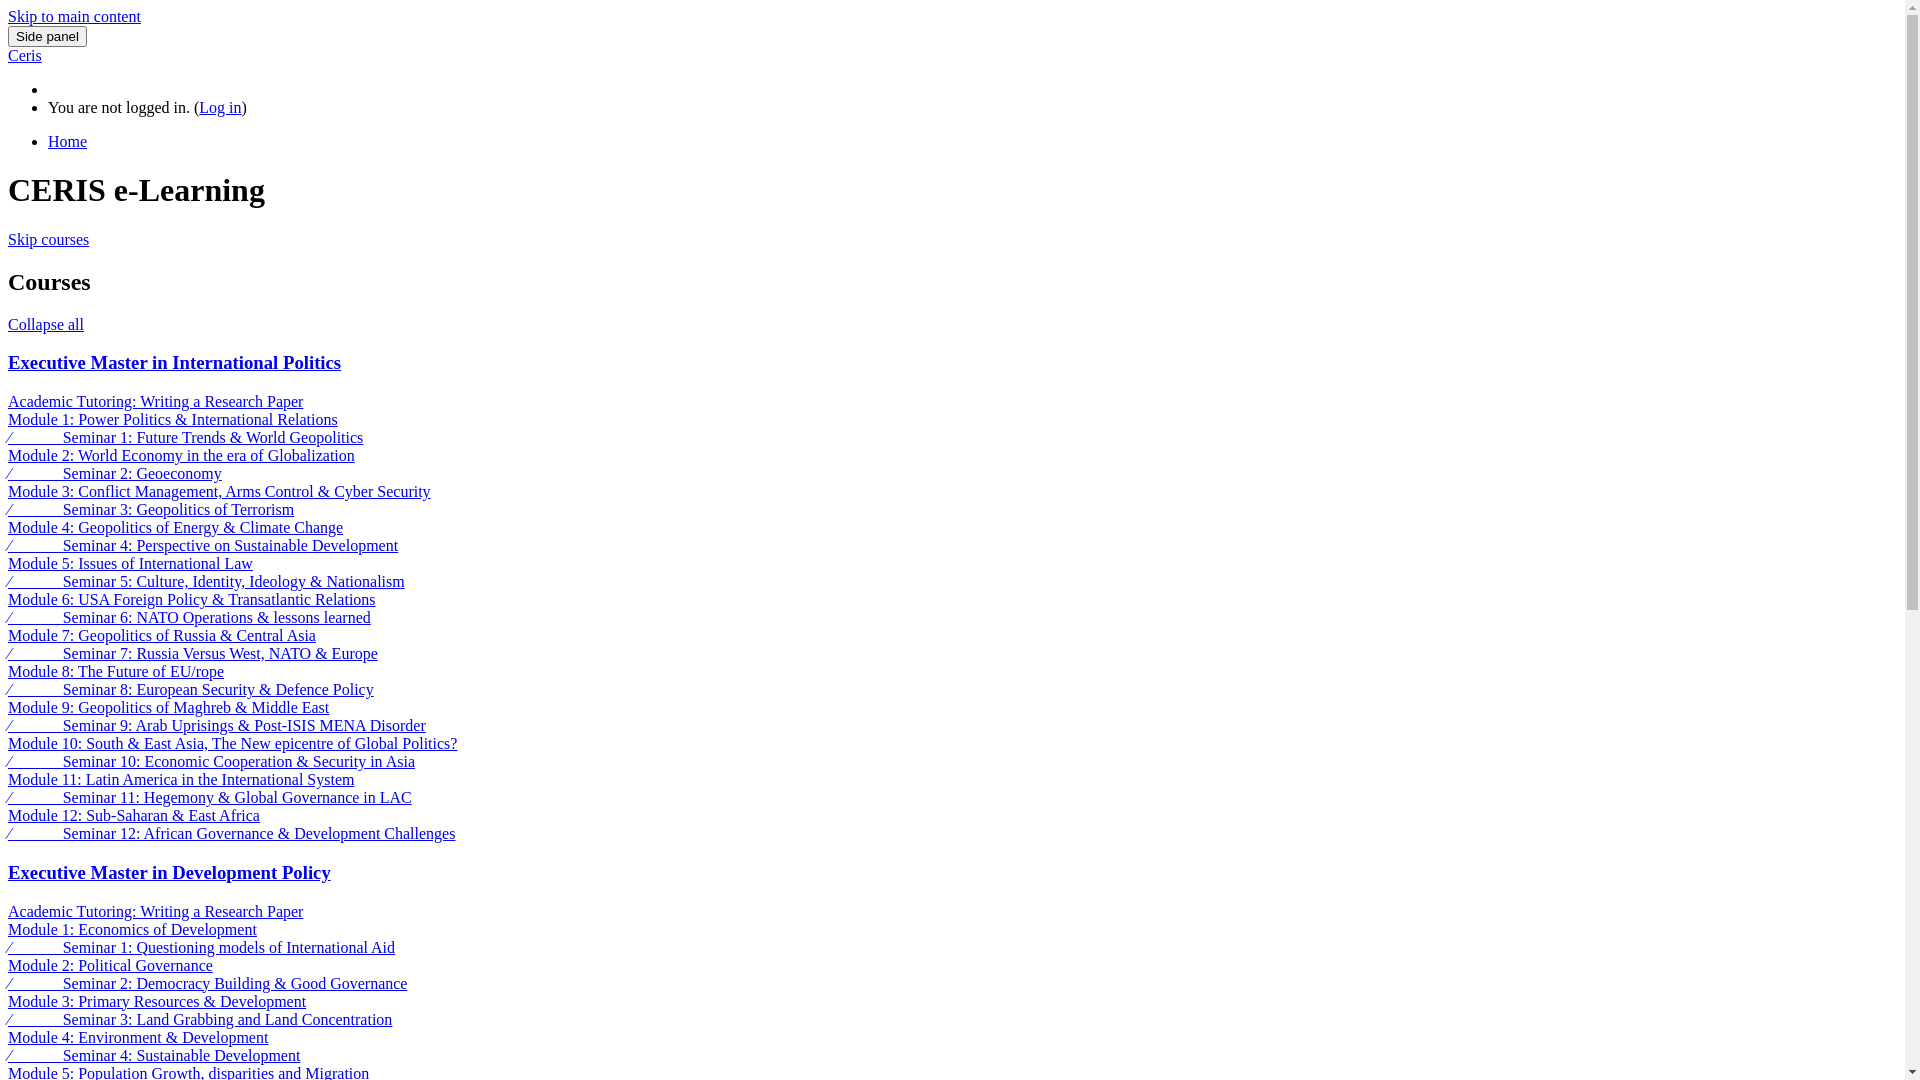 The image size is (1920, 1080). I want to click on Module 7: Geopolitics of Russia & Central Asia, so click(162, 636).